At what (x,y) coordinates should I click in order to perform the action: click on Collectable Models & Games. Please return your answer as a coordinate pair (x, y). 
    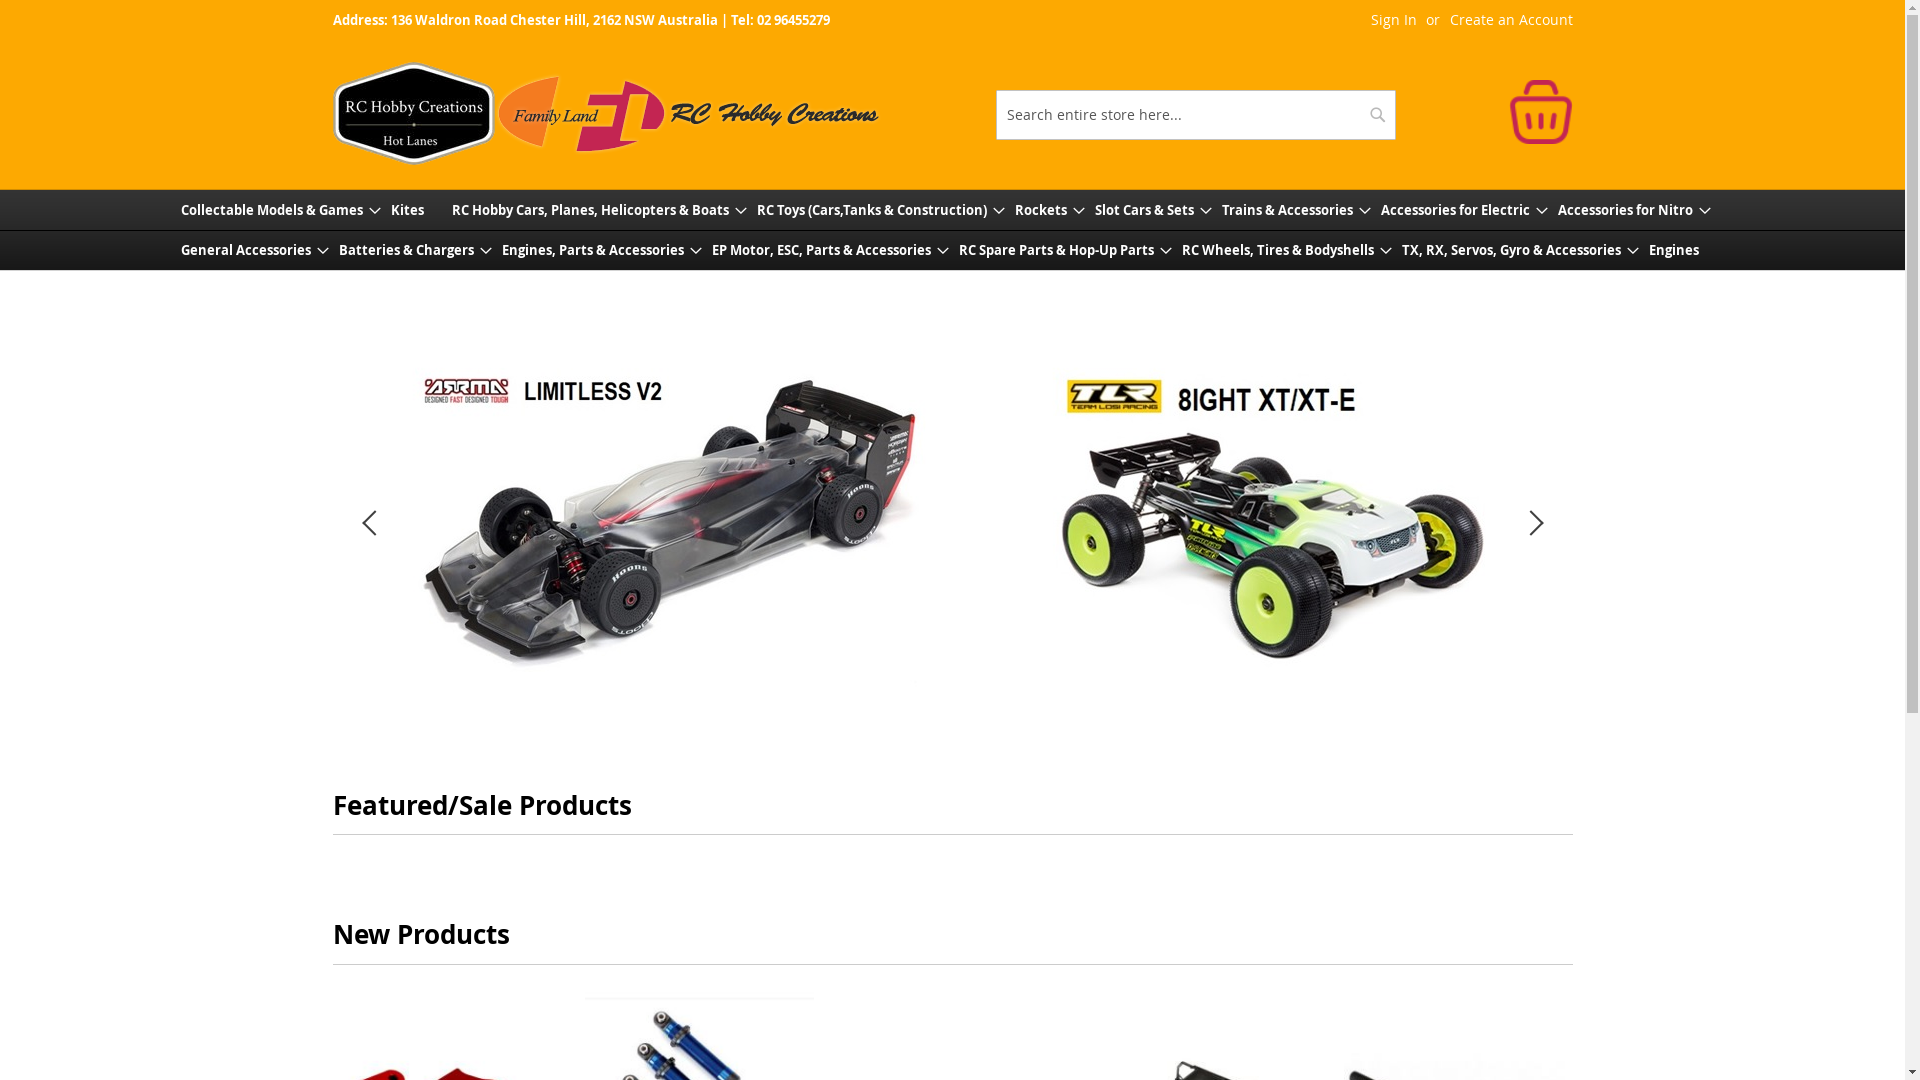
    Looking at the image, I should click on (280, 210).